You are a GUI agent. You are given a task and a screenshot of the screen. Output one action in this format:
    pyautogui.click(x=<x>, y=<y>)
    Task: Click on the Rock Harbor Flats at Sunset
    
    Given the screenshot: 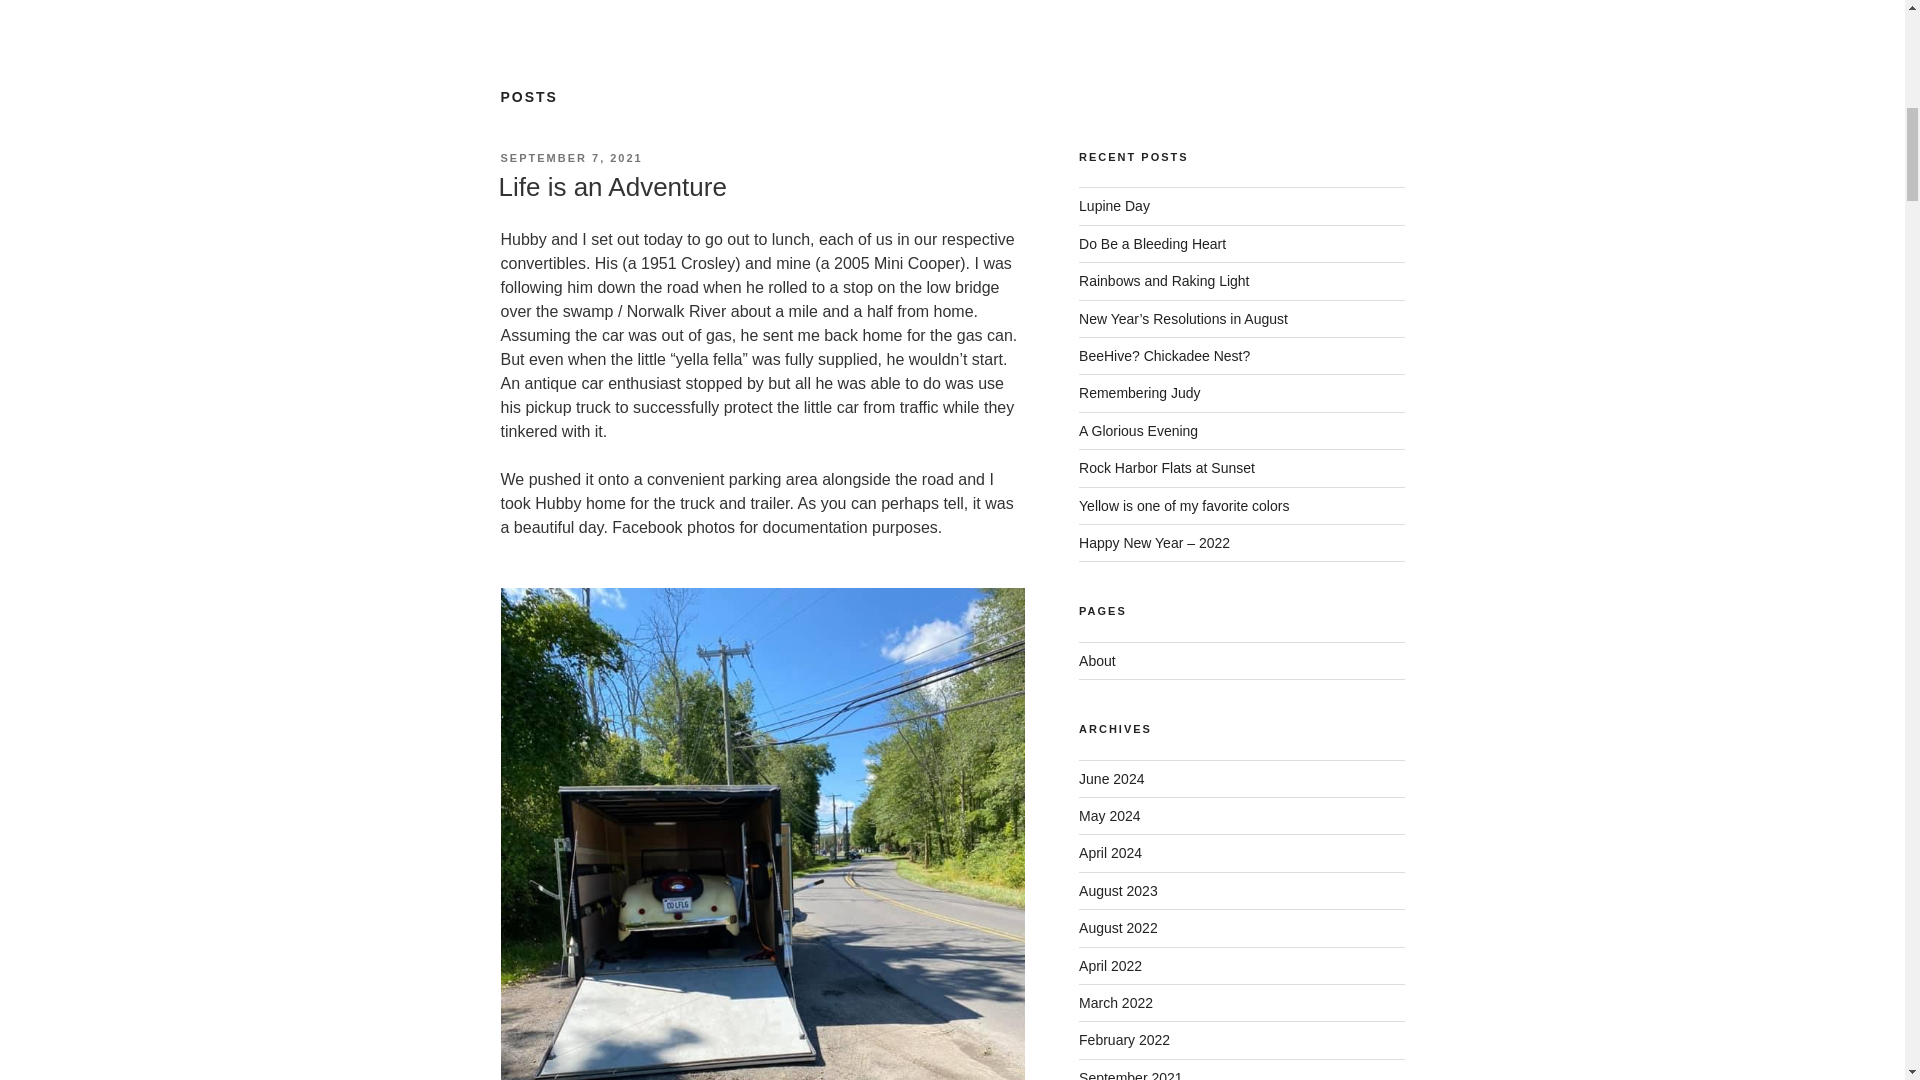 What is the action you would take?
    pyautogui.click(x=1167, y=468)
    